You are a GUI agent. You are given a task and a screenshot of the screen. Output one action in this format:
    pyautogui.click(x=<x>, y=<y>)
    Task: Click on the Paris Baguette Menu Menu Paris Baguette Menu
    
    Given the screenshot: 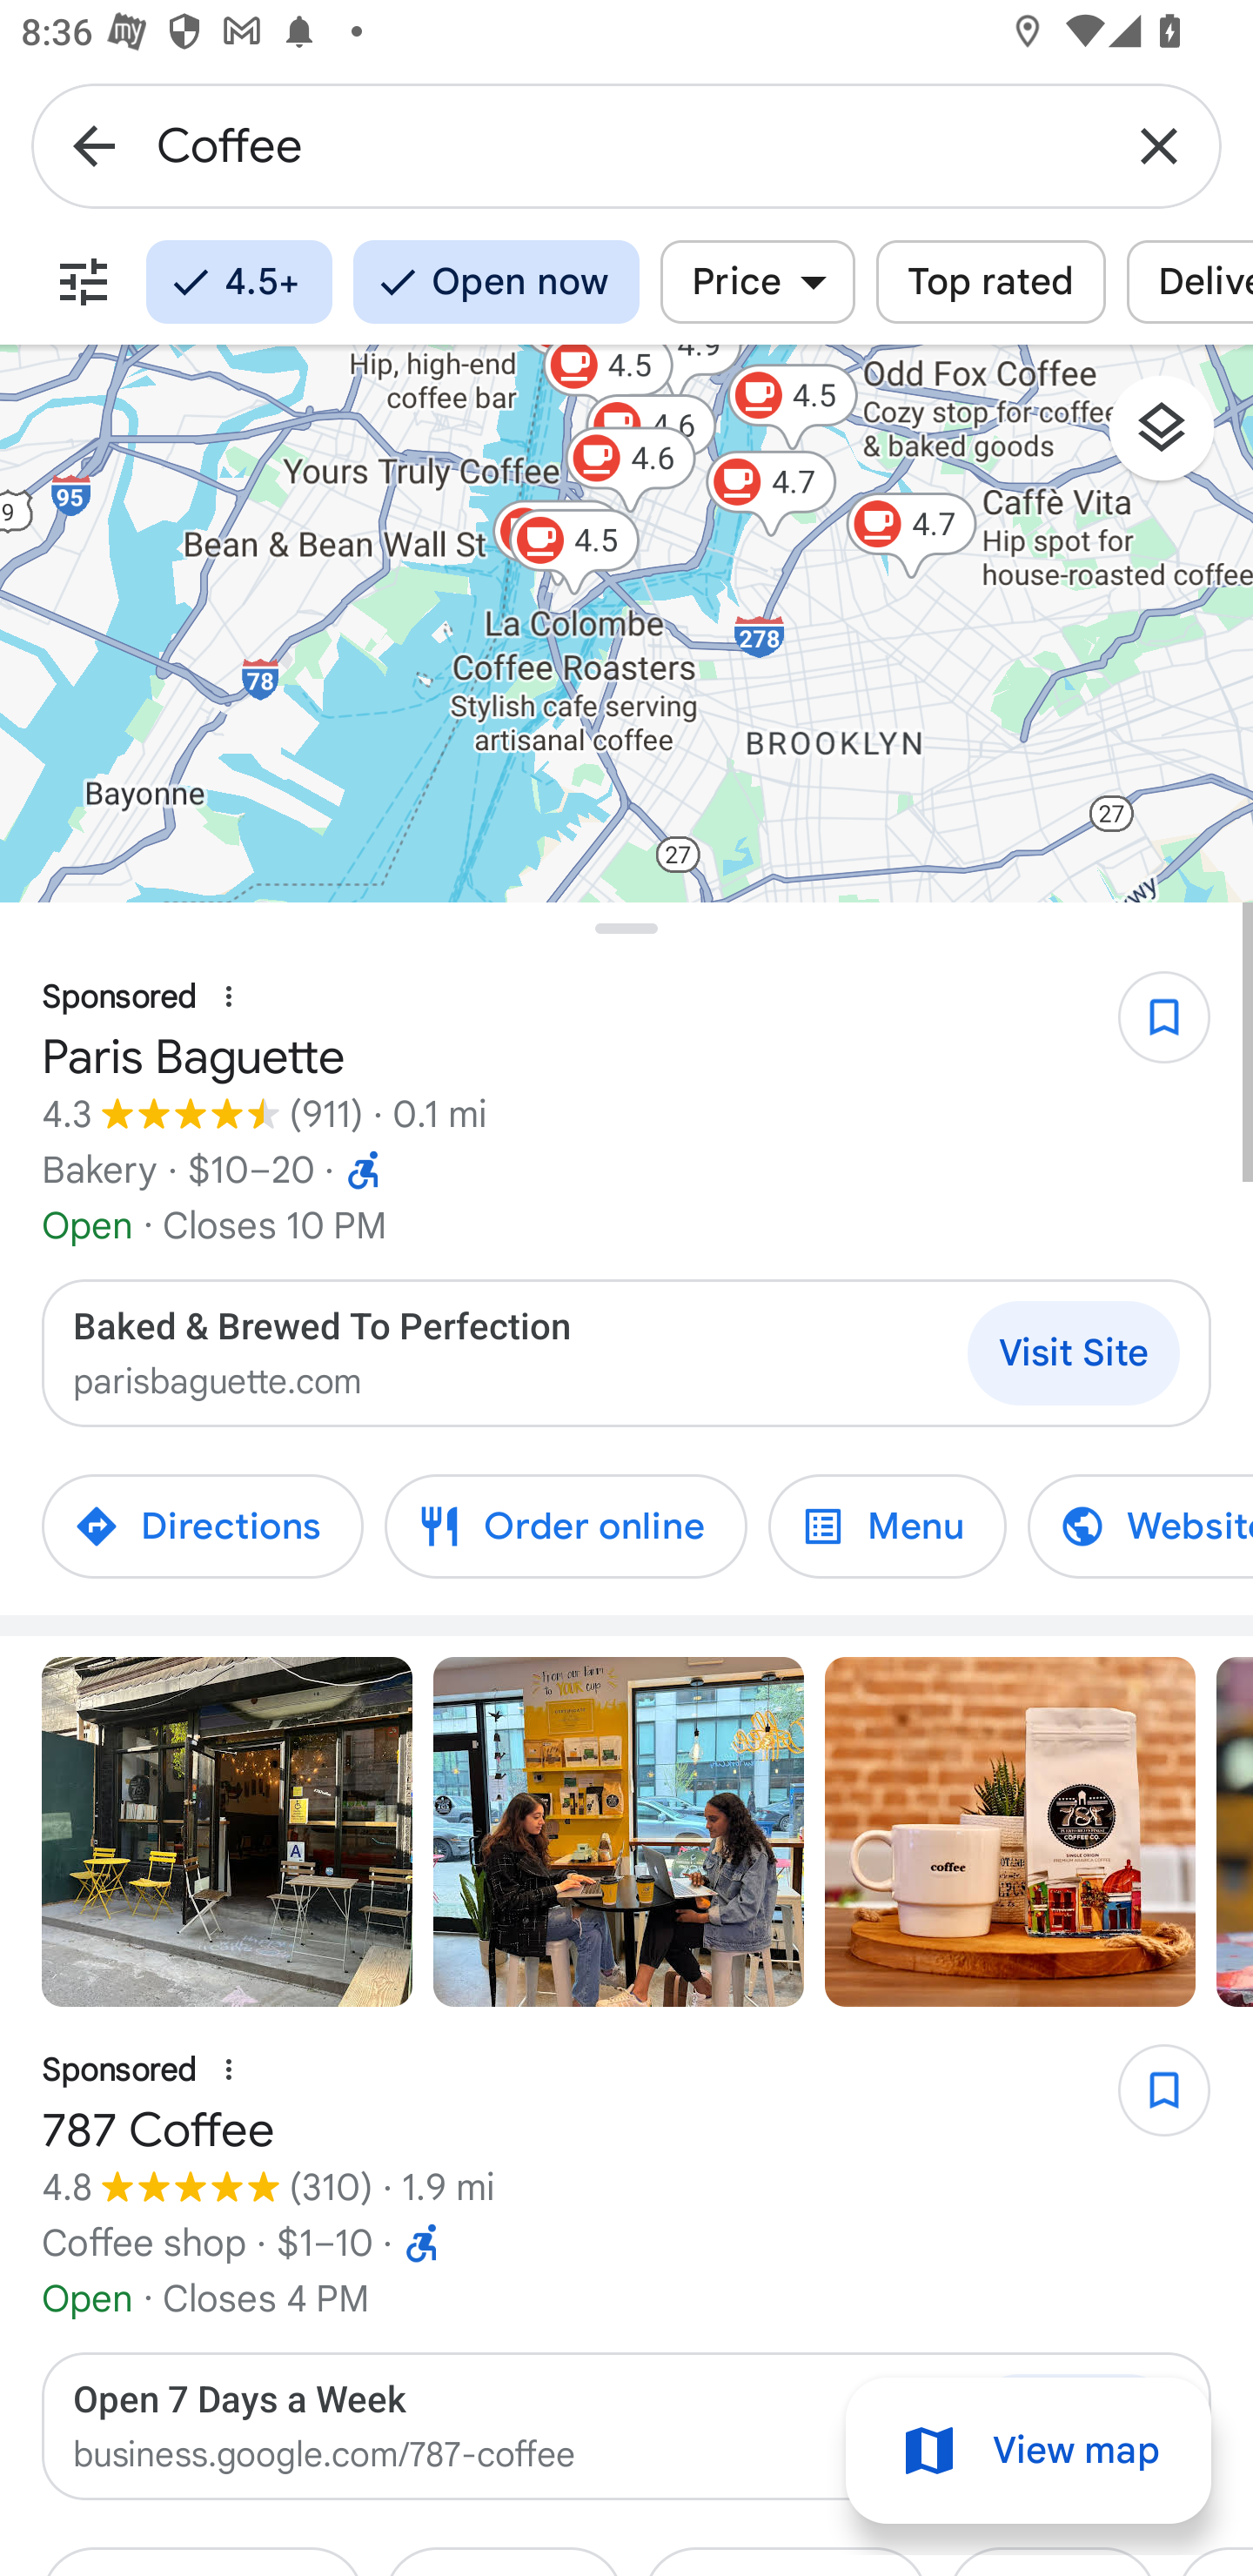 What is the action you would take?
    pyautogui.click(x=887, y=1526)
    